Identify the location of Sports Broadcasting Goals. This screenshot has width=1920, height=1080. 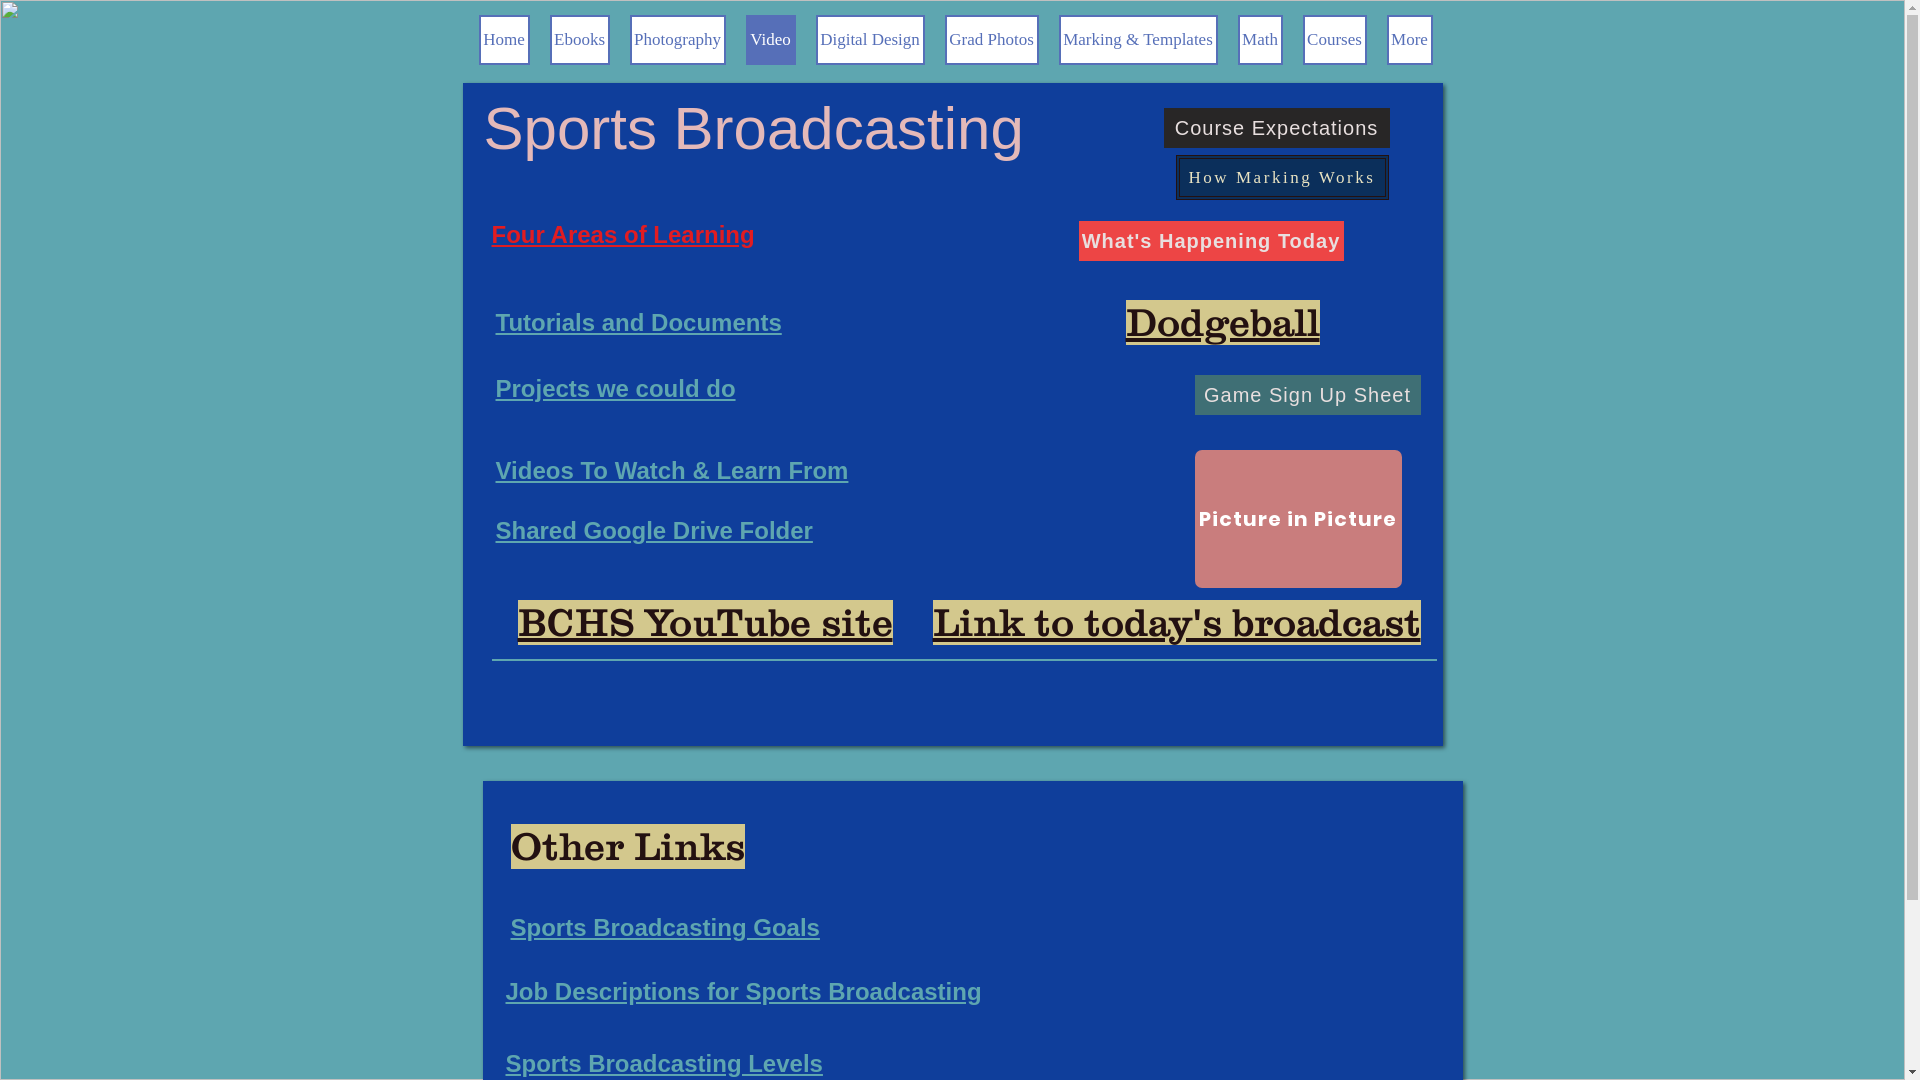
(664, 928).